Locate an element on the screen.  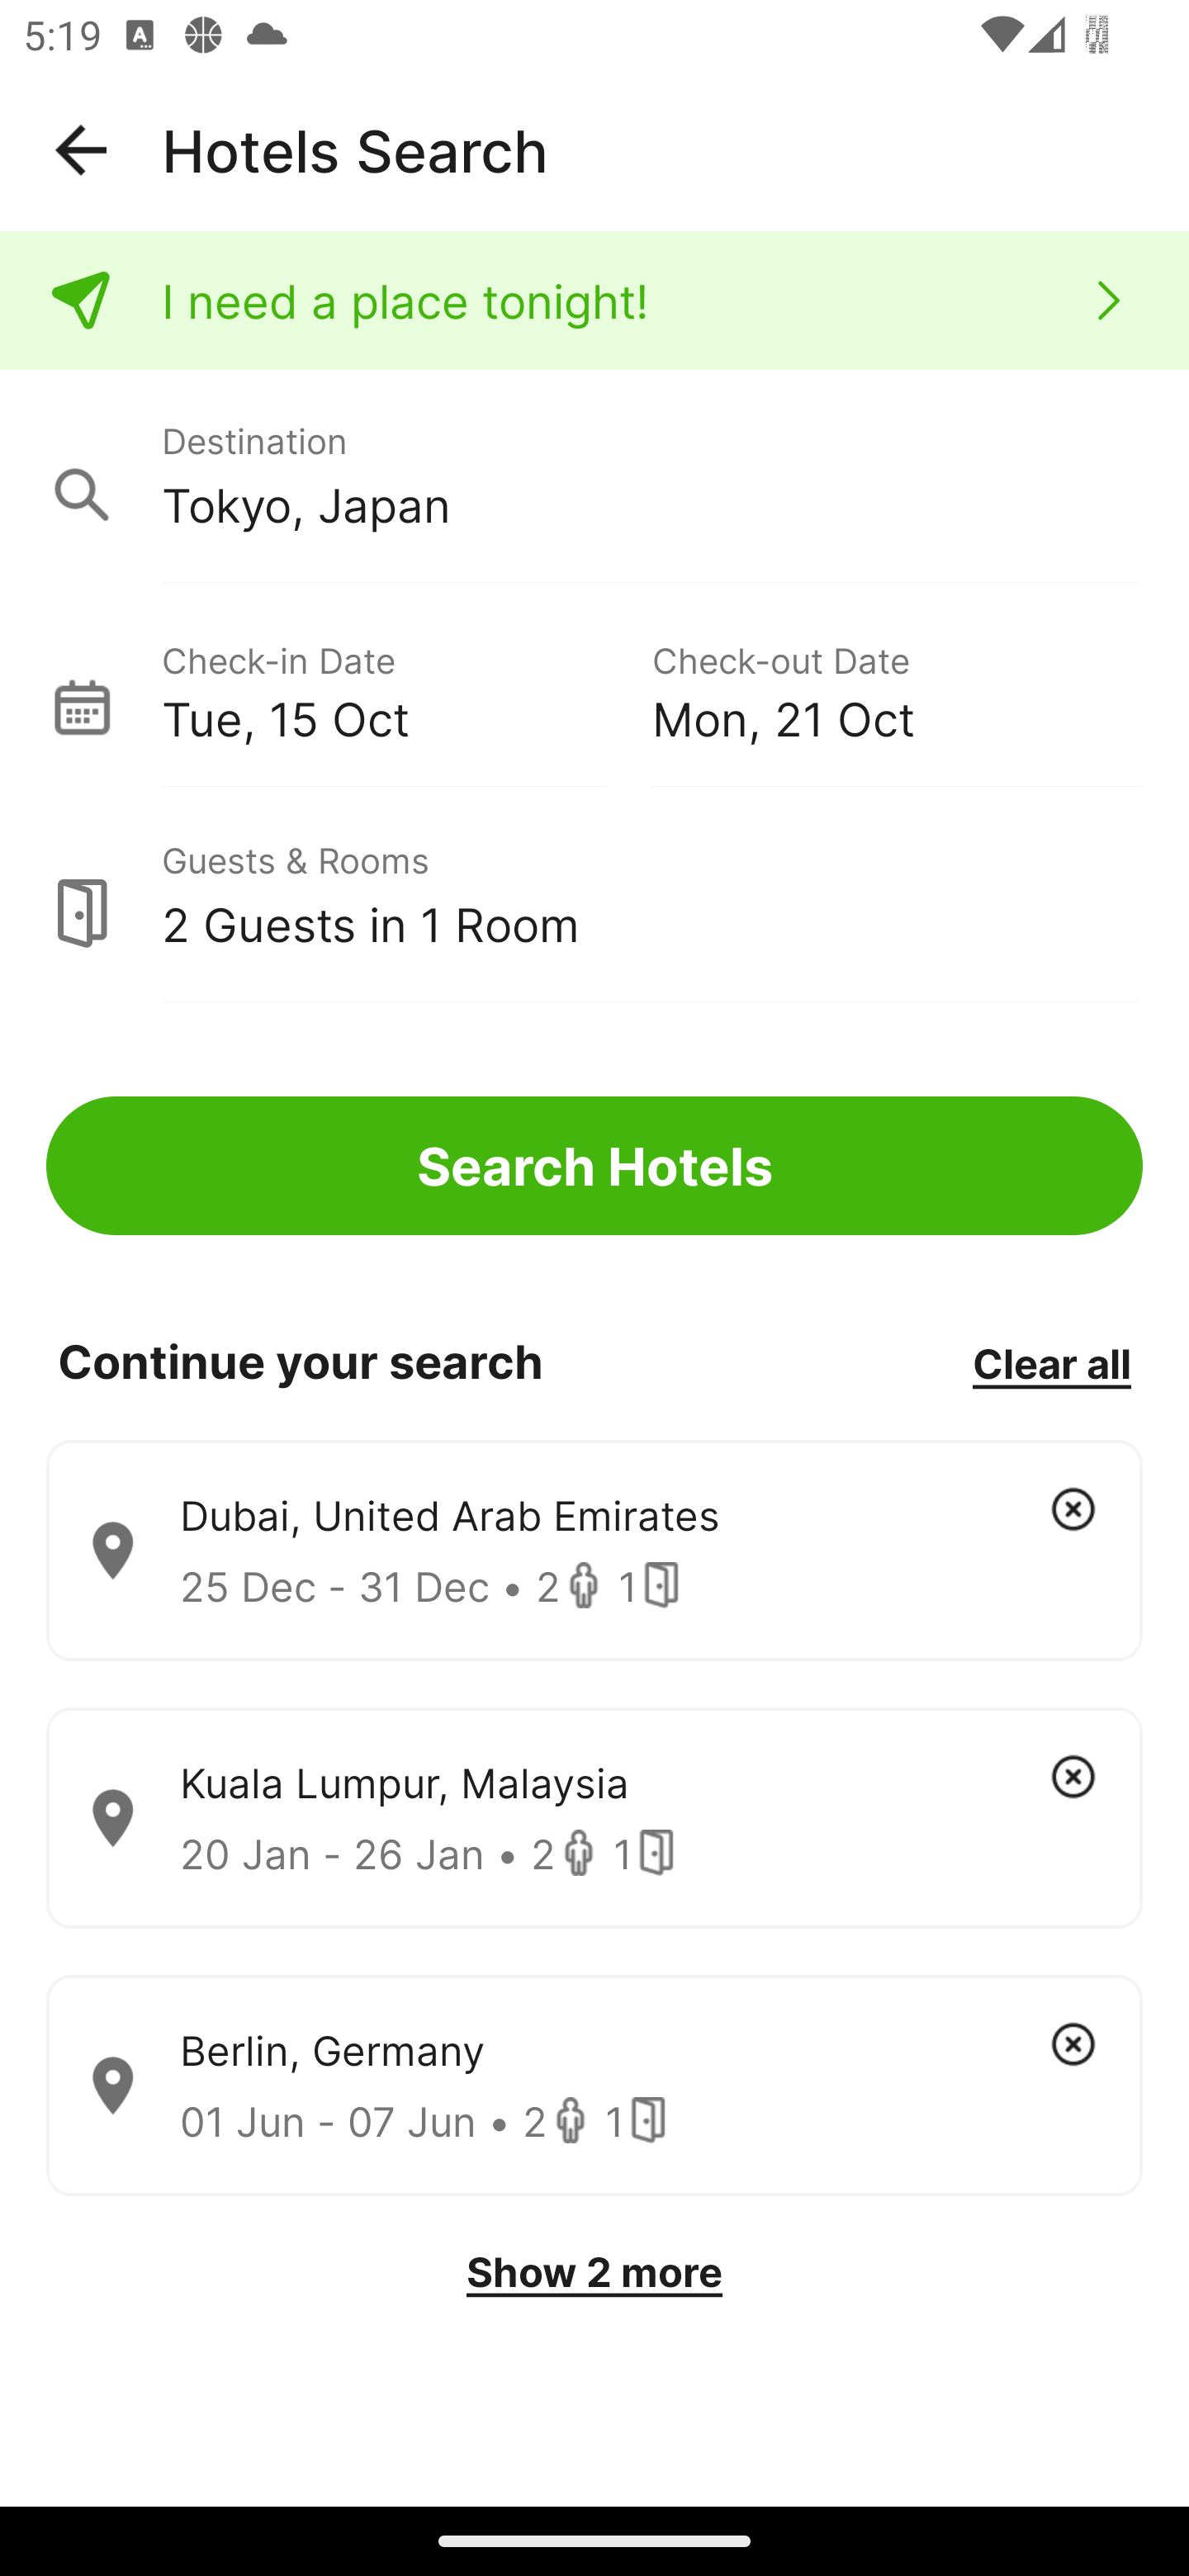
Check-out Date Mon, 21 Oct is located at coordinates (897, 689).